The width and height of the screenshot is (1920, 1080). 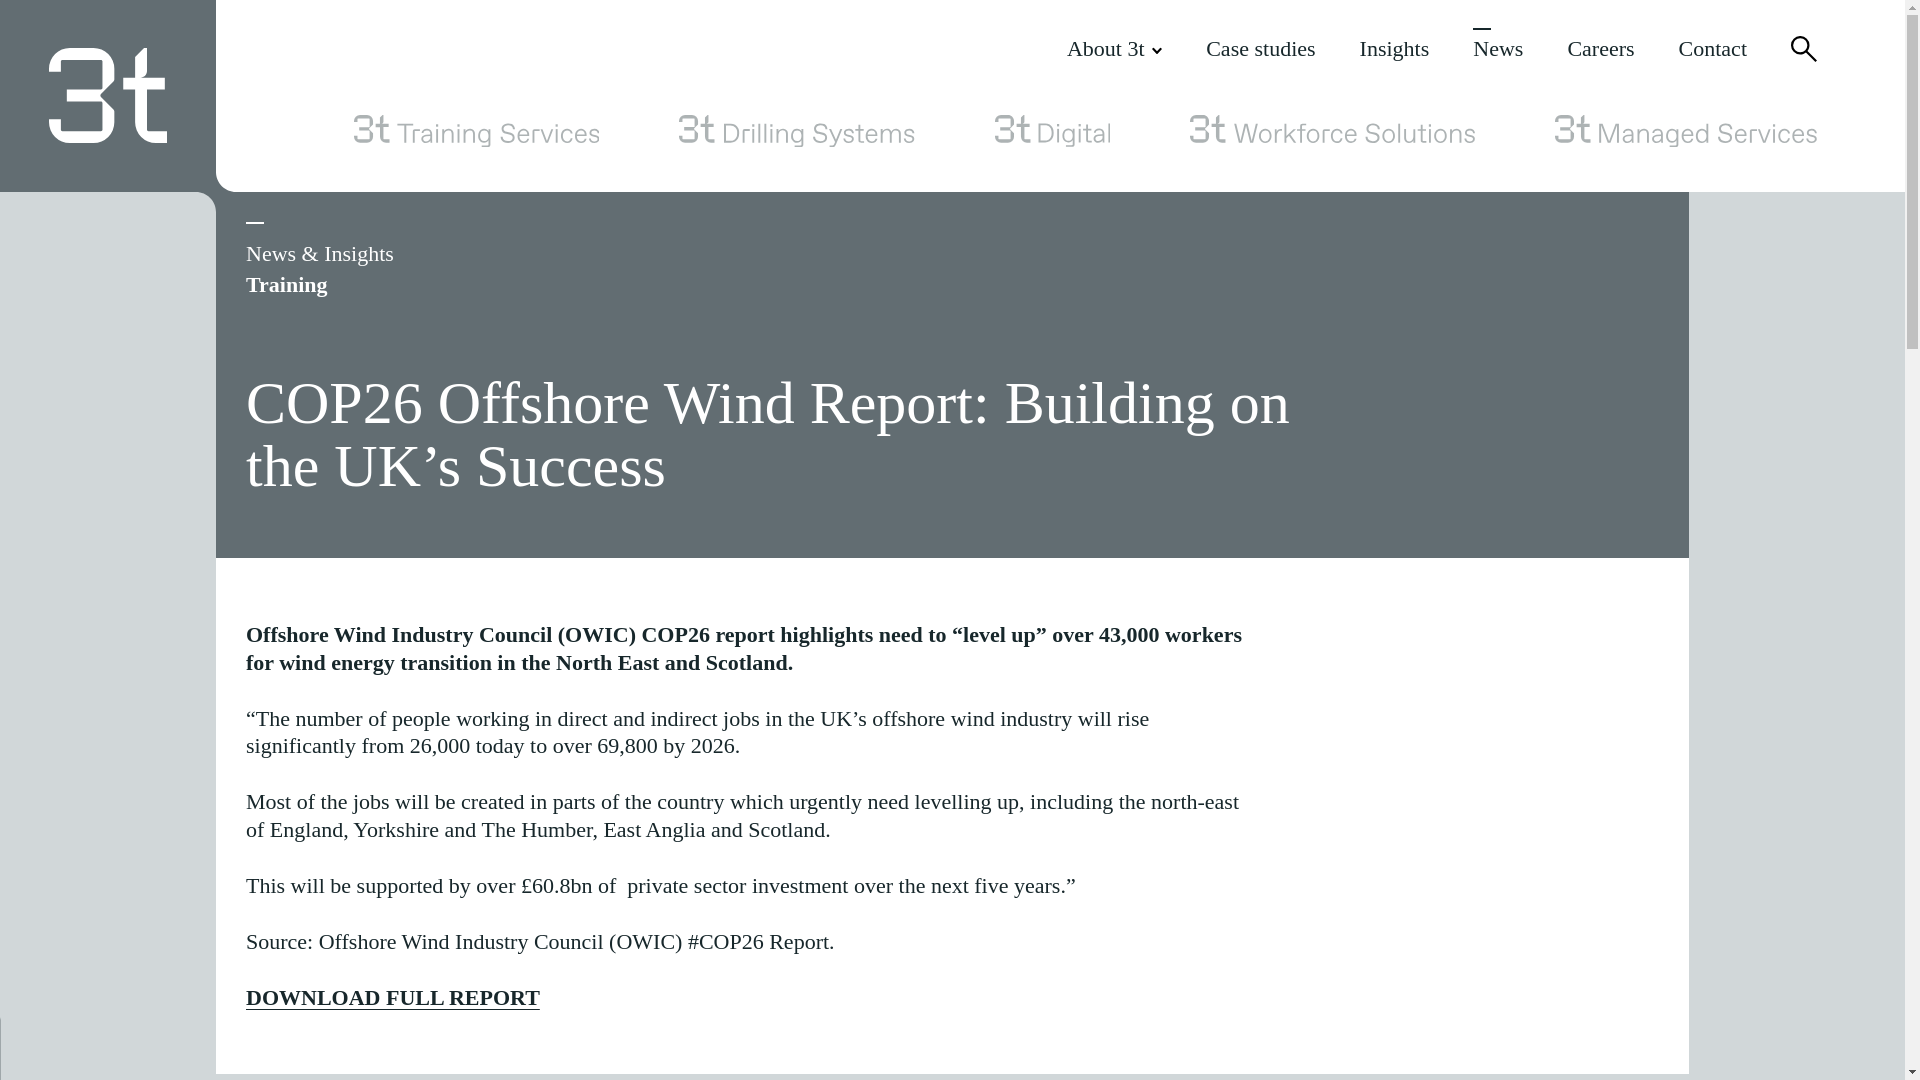 What do you see at coordinates (1114, 48) in the screenshot?
I see `About 3t` at bounding box center [1114, 48].